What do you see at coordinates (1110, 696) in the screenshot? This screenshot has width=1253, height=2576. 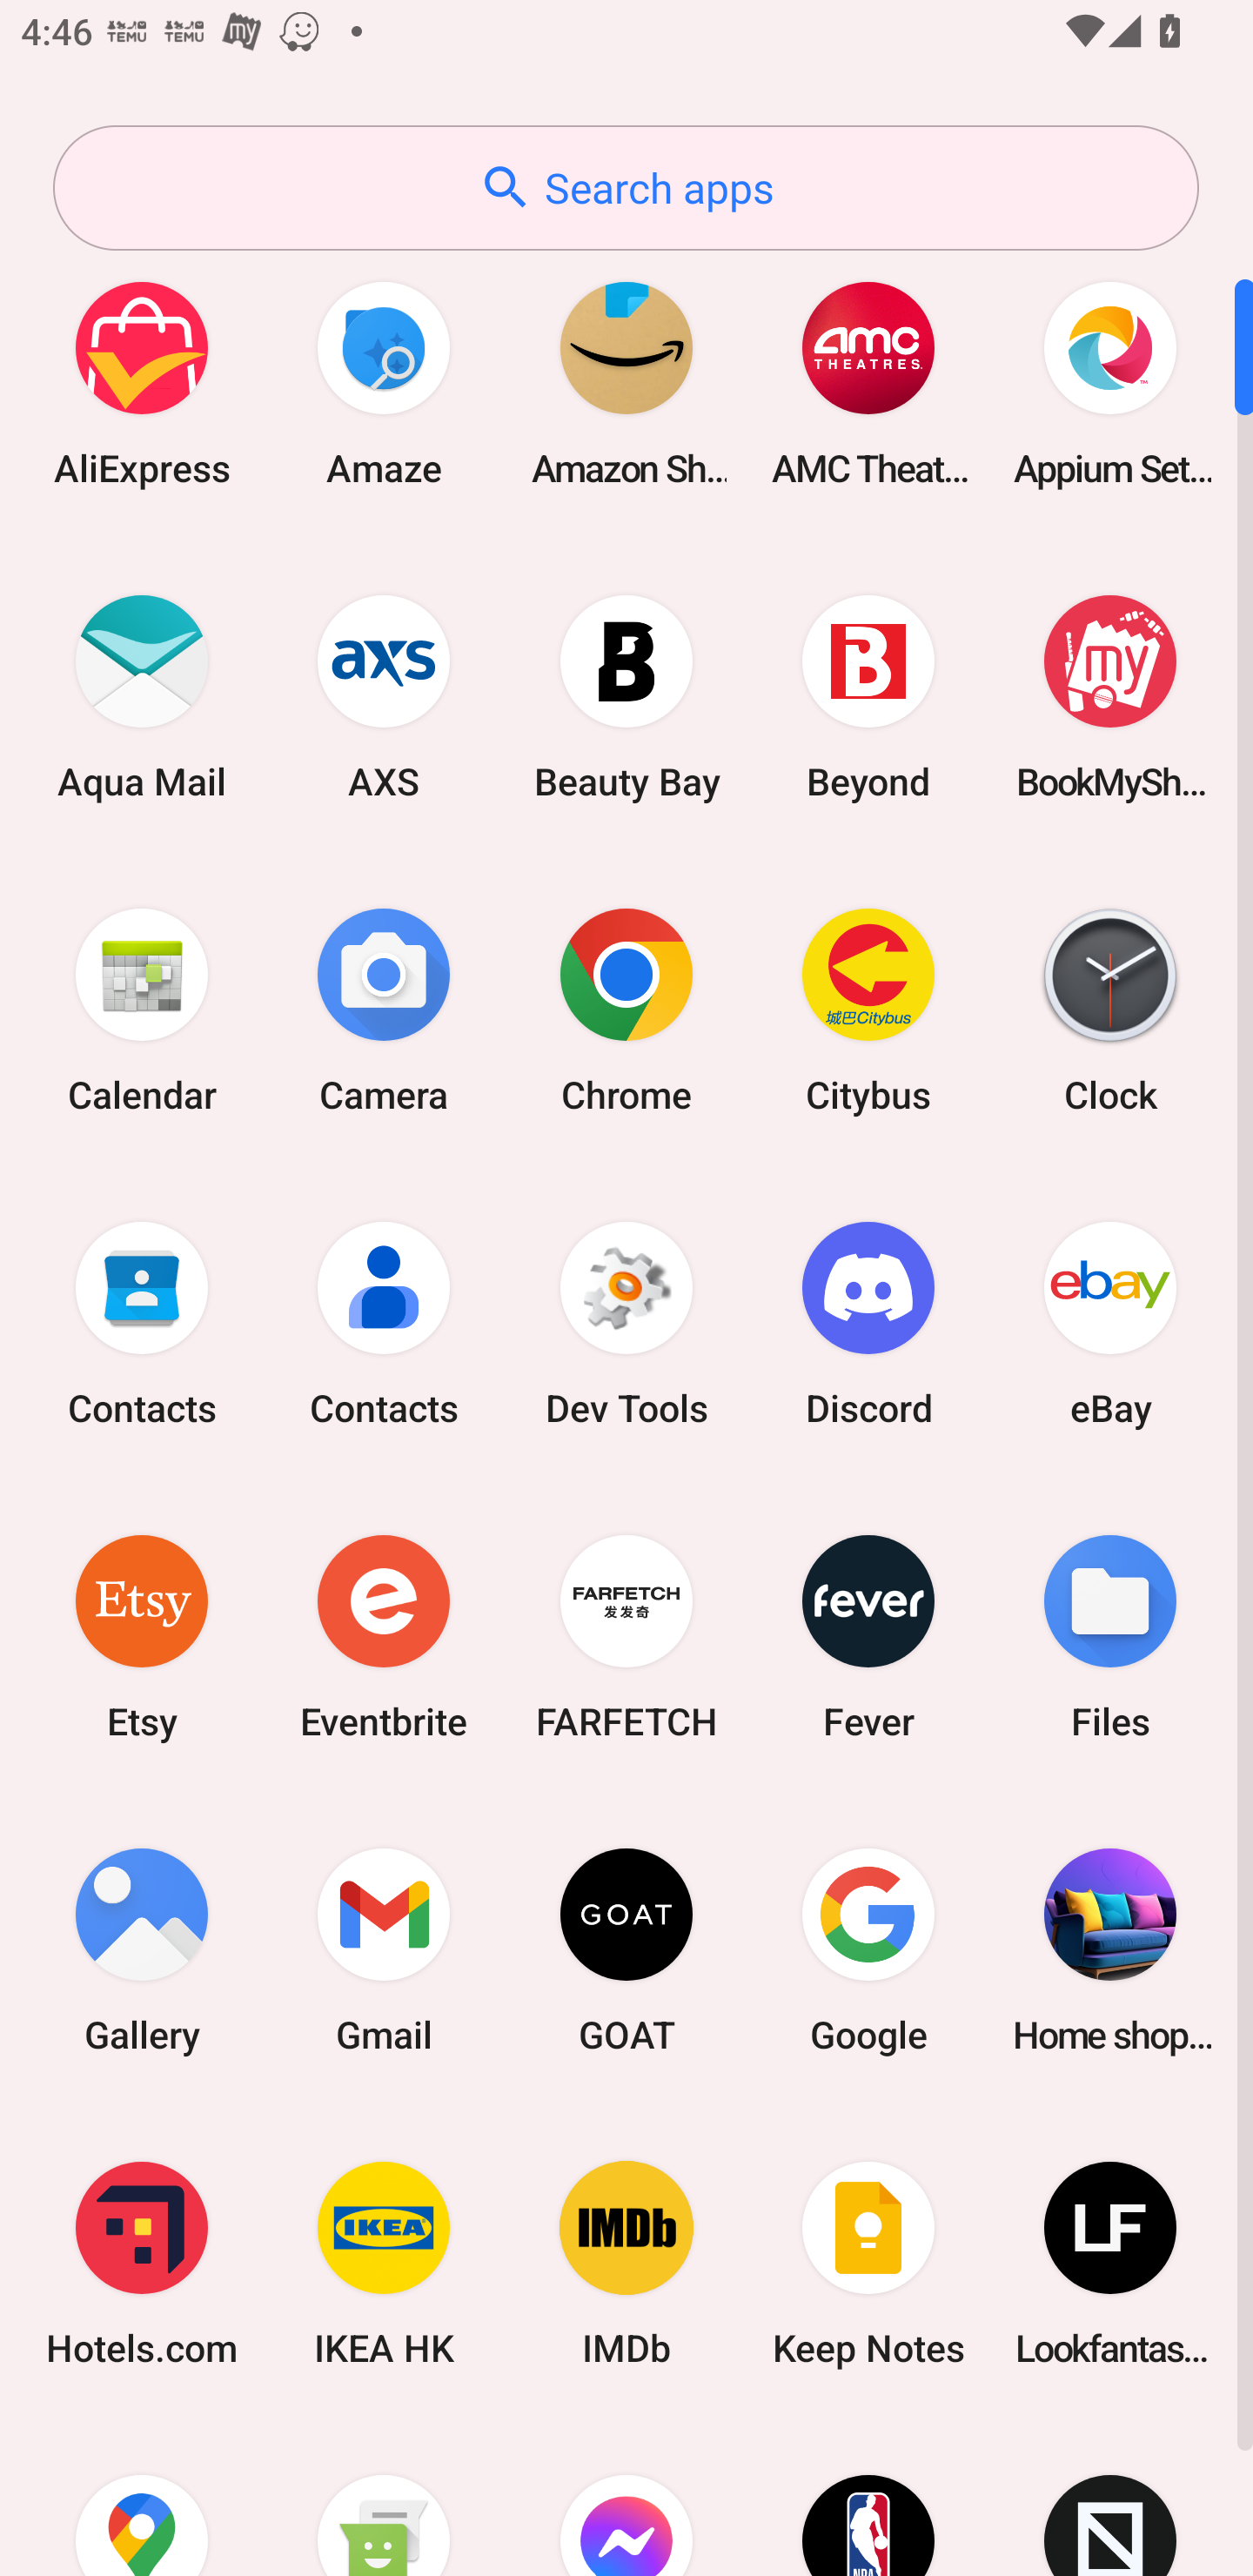 I see `BookMyShow` at bounding box center [1110, 696].